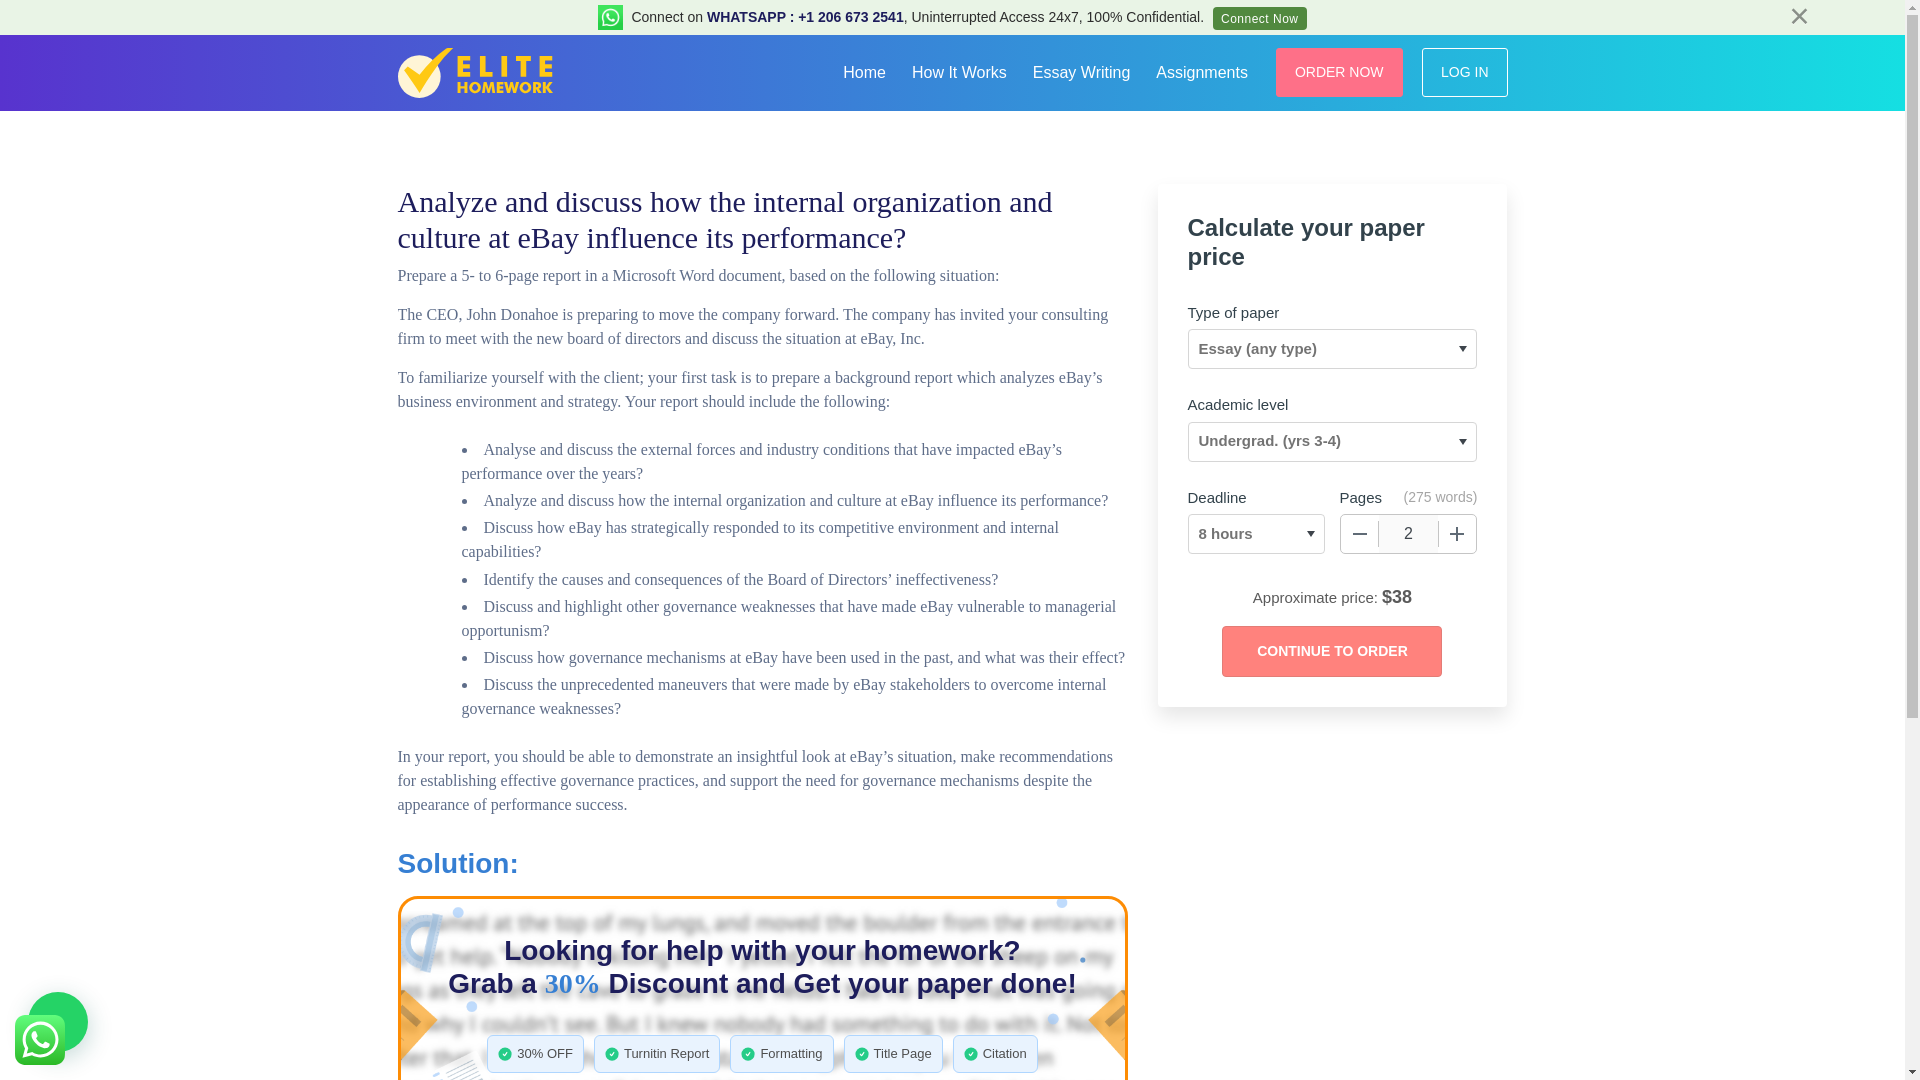  Describe the element at coordinates (1457, 534) in the screenshot. I see `Increase` at that location.